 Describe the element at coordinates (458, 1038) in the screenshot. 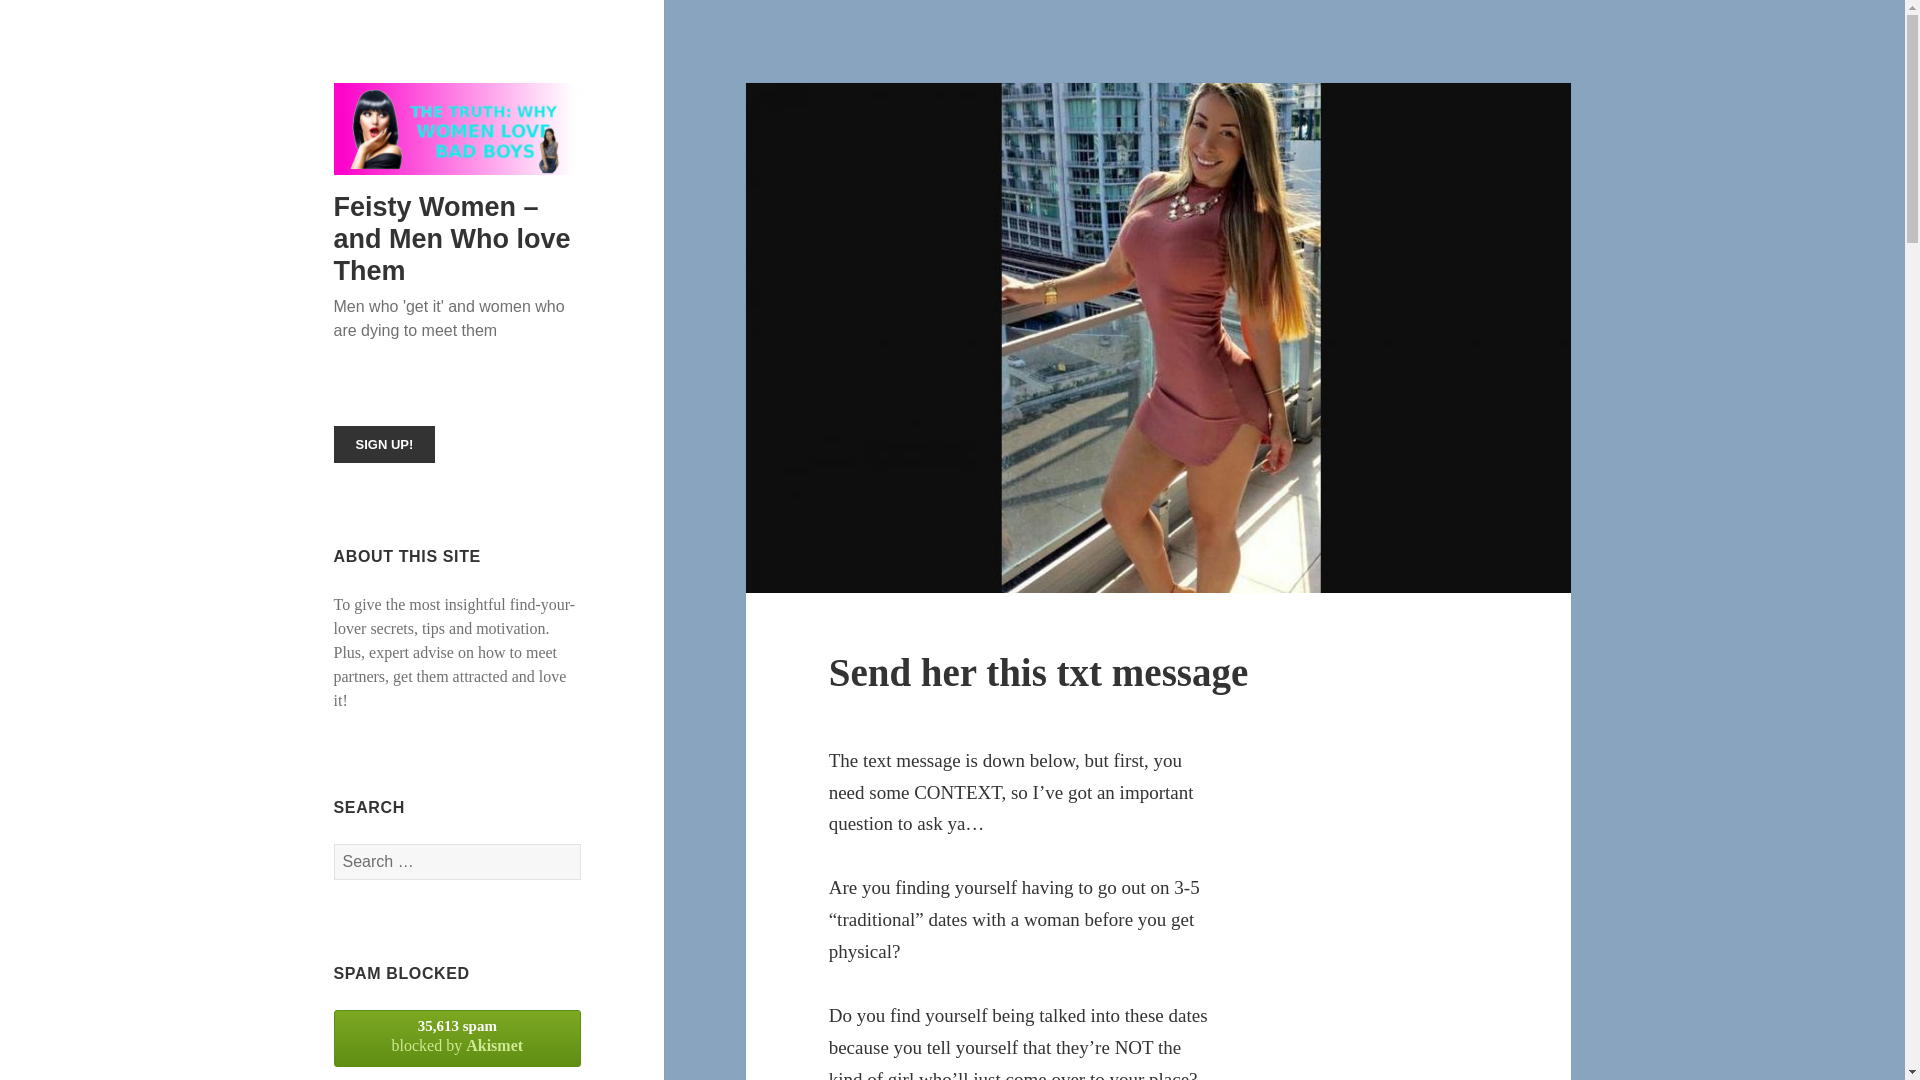

I see `Search` at that location.